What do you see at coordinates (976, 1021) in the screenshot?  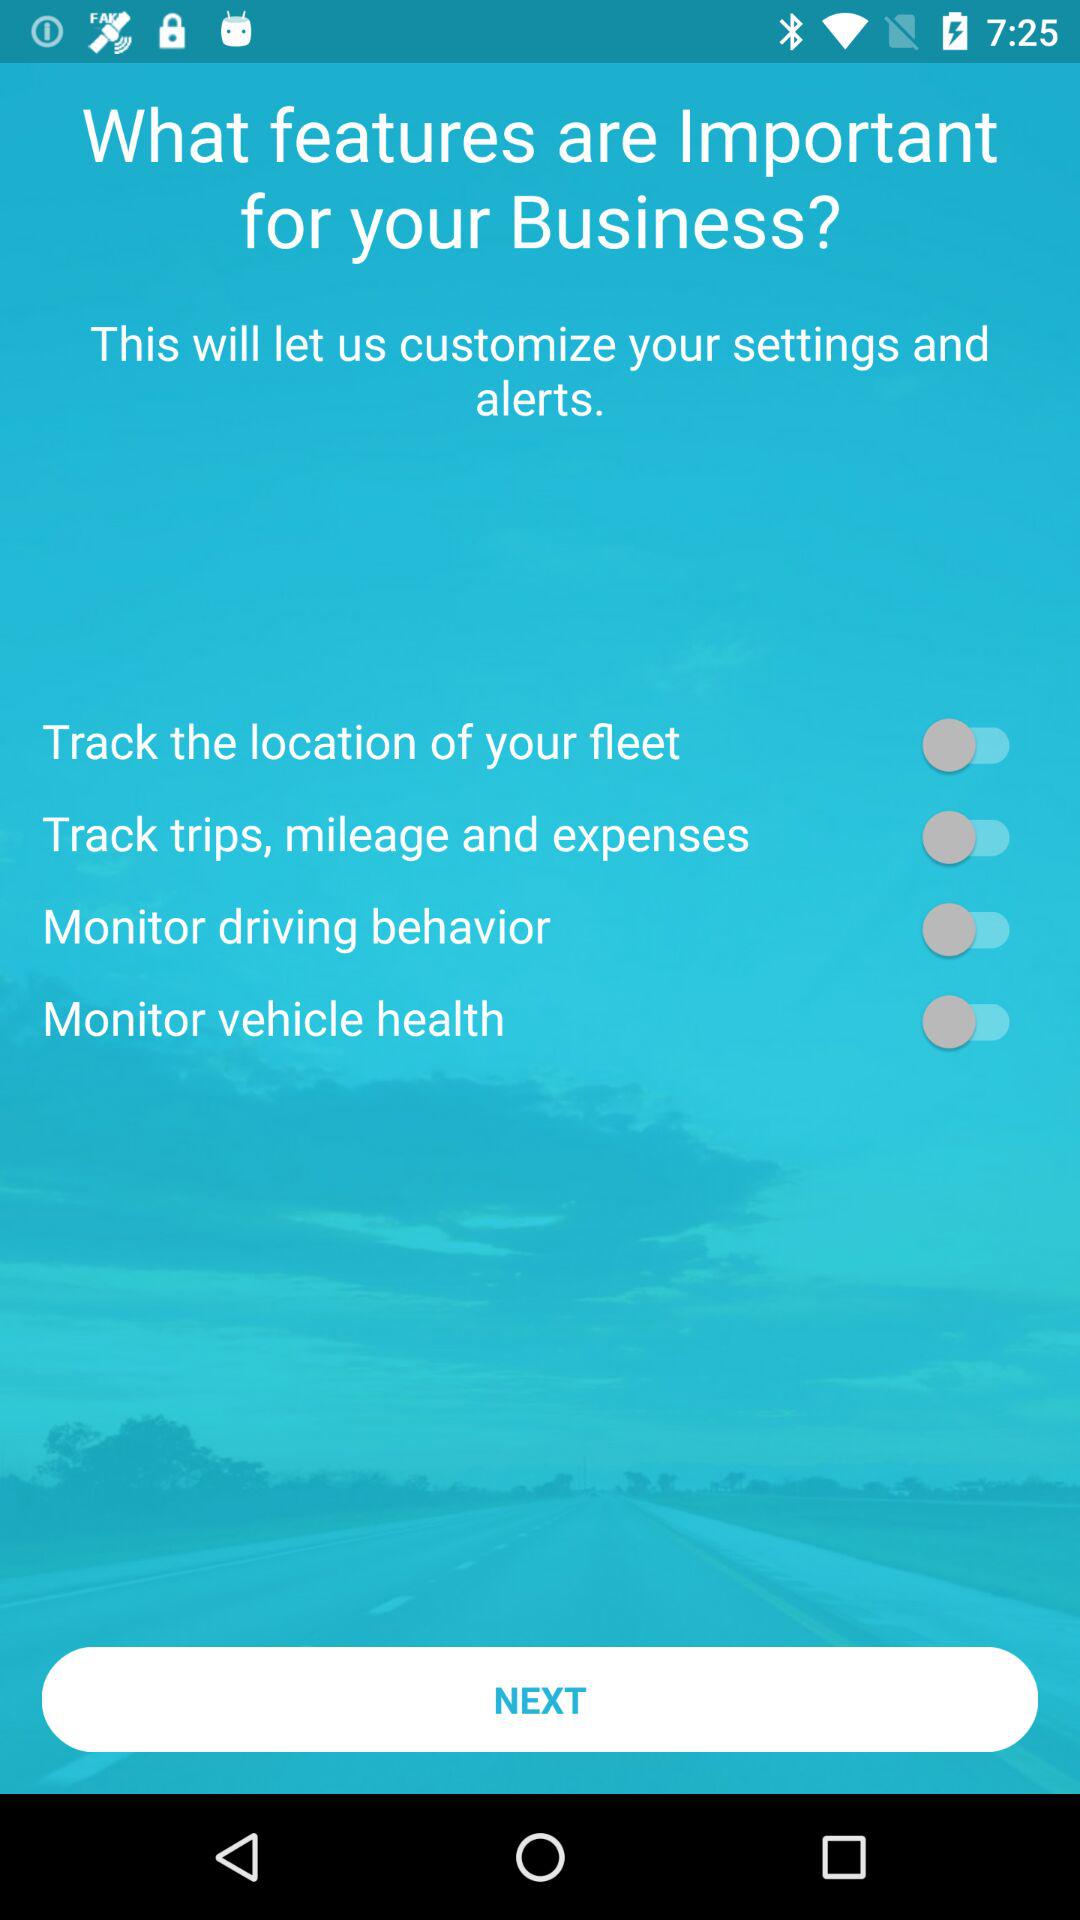 I see `on/off button` at bounding box center [976, 1021].